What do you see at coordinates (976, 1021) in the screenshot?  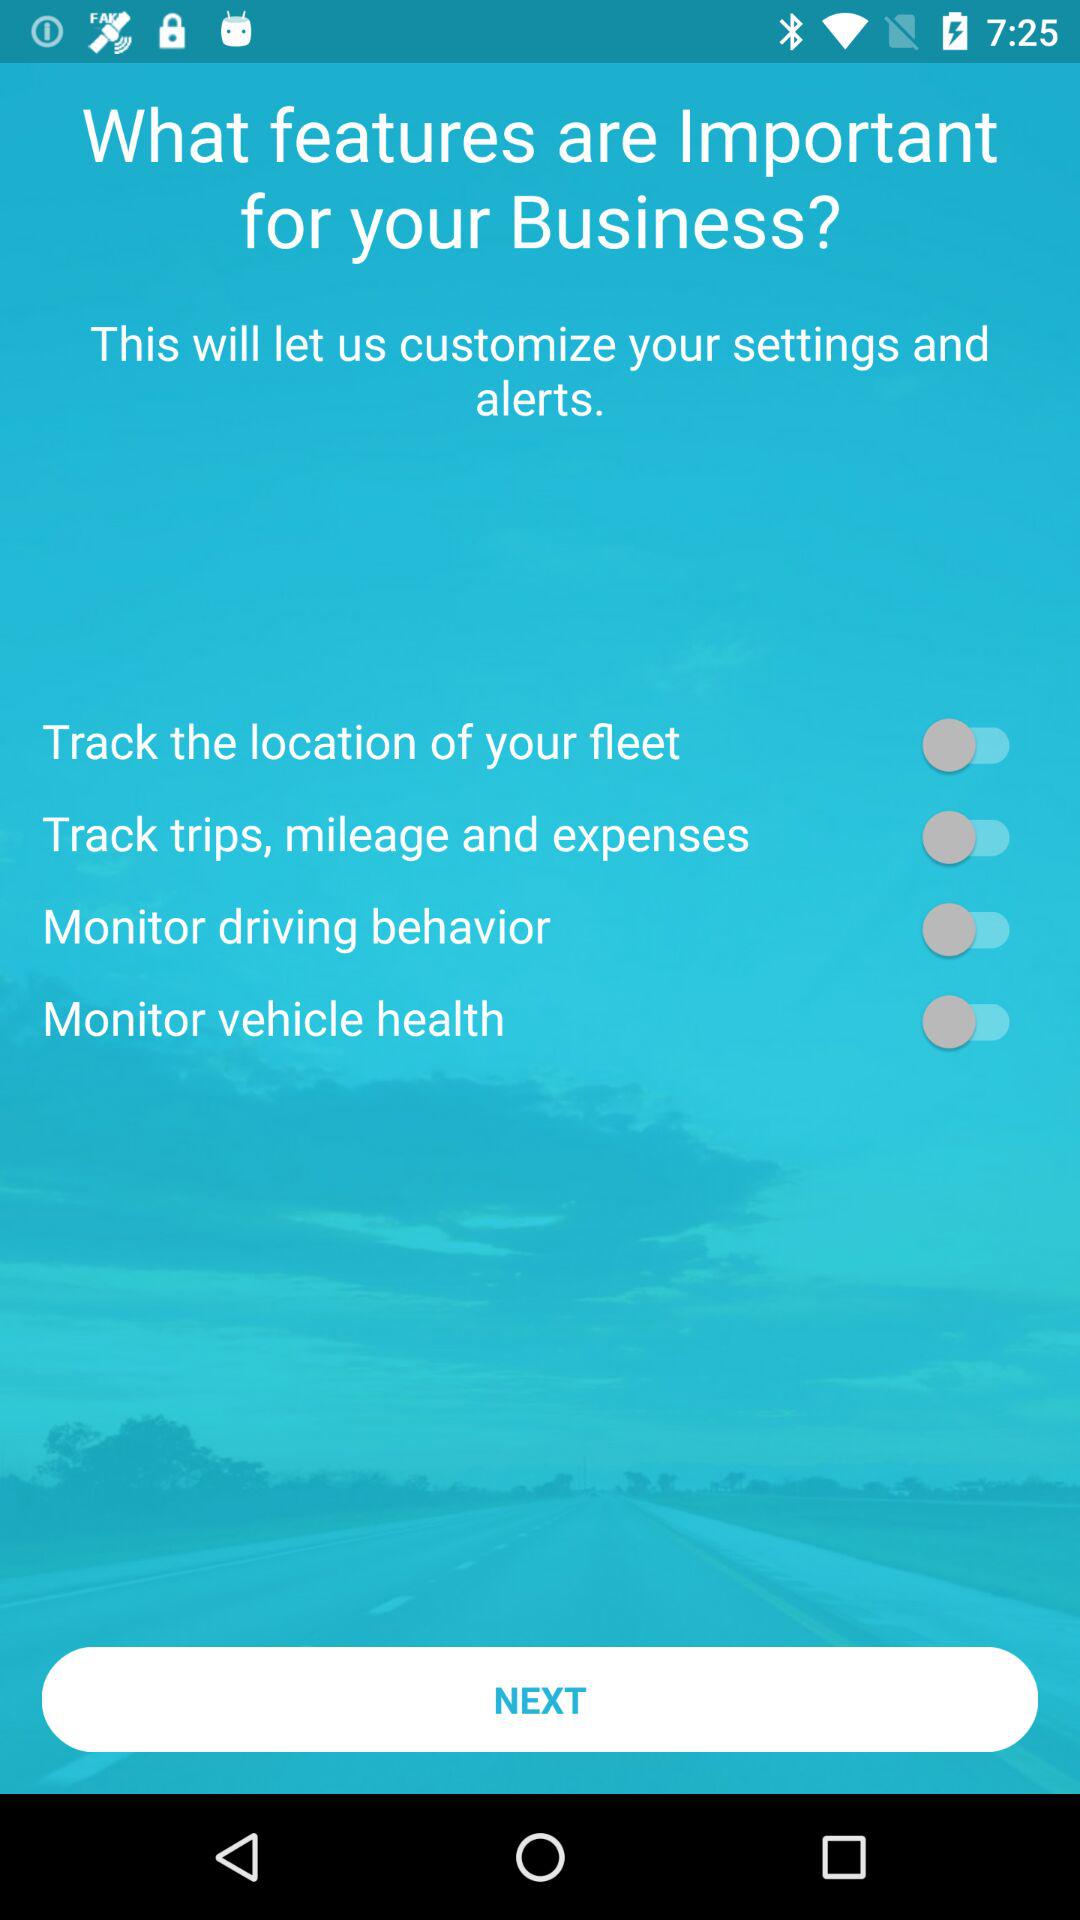 I see `on/off button` at bounding box center [976, 1021].